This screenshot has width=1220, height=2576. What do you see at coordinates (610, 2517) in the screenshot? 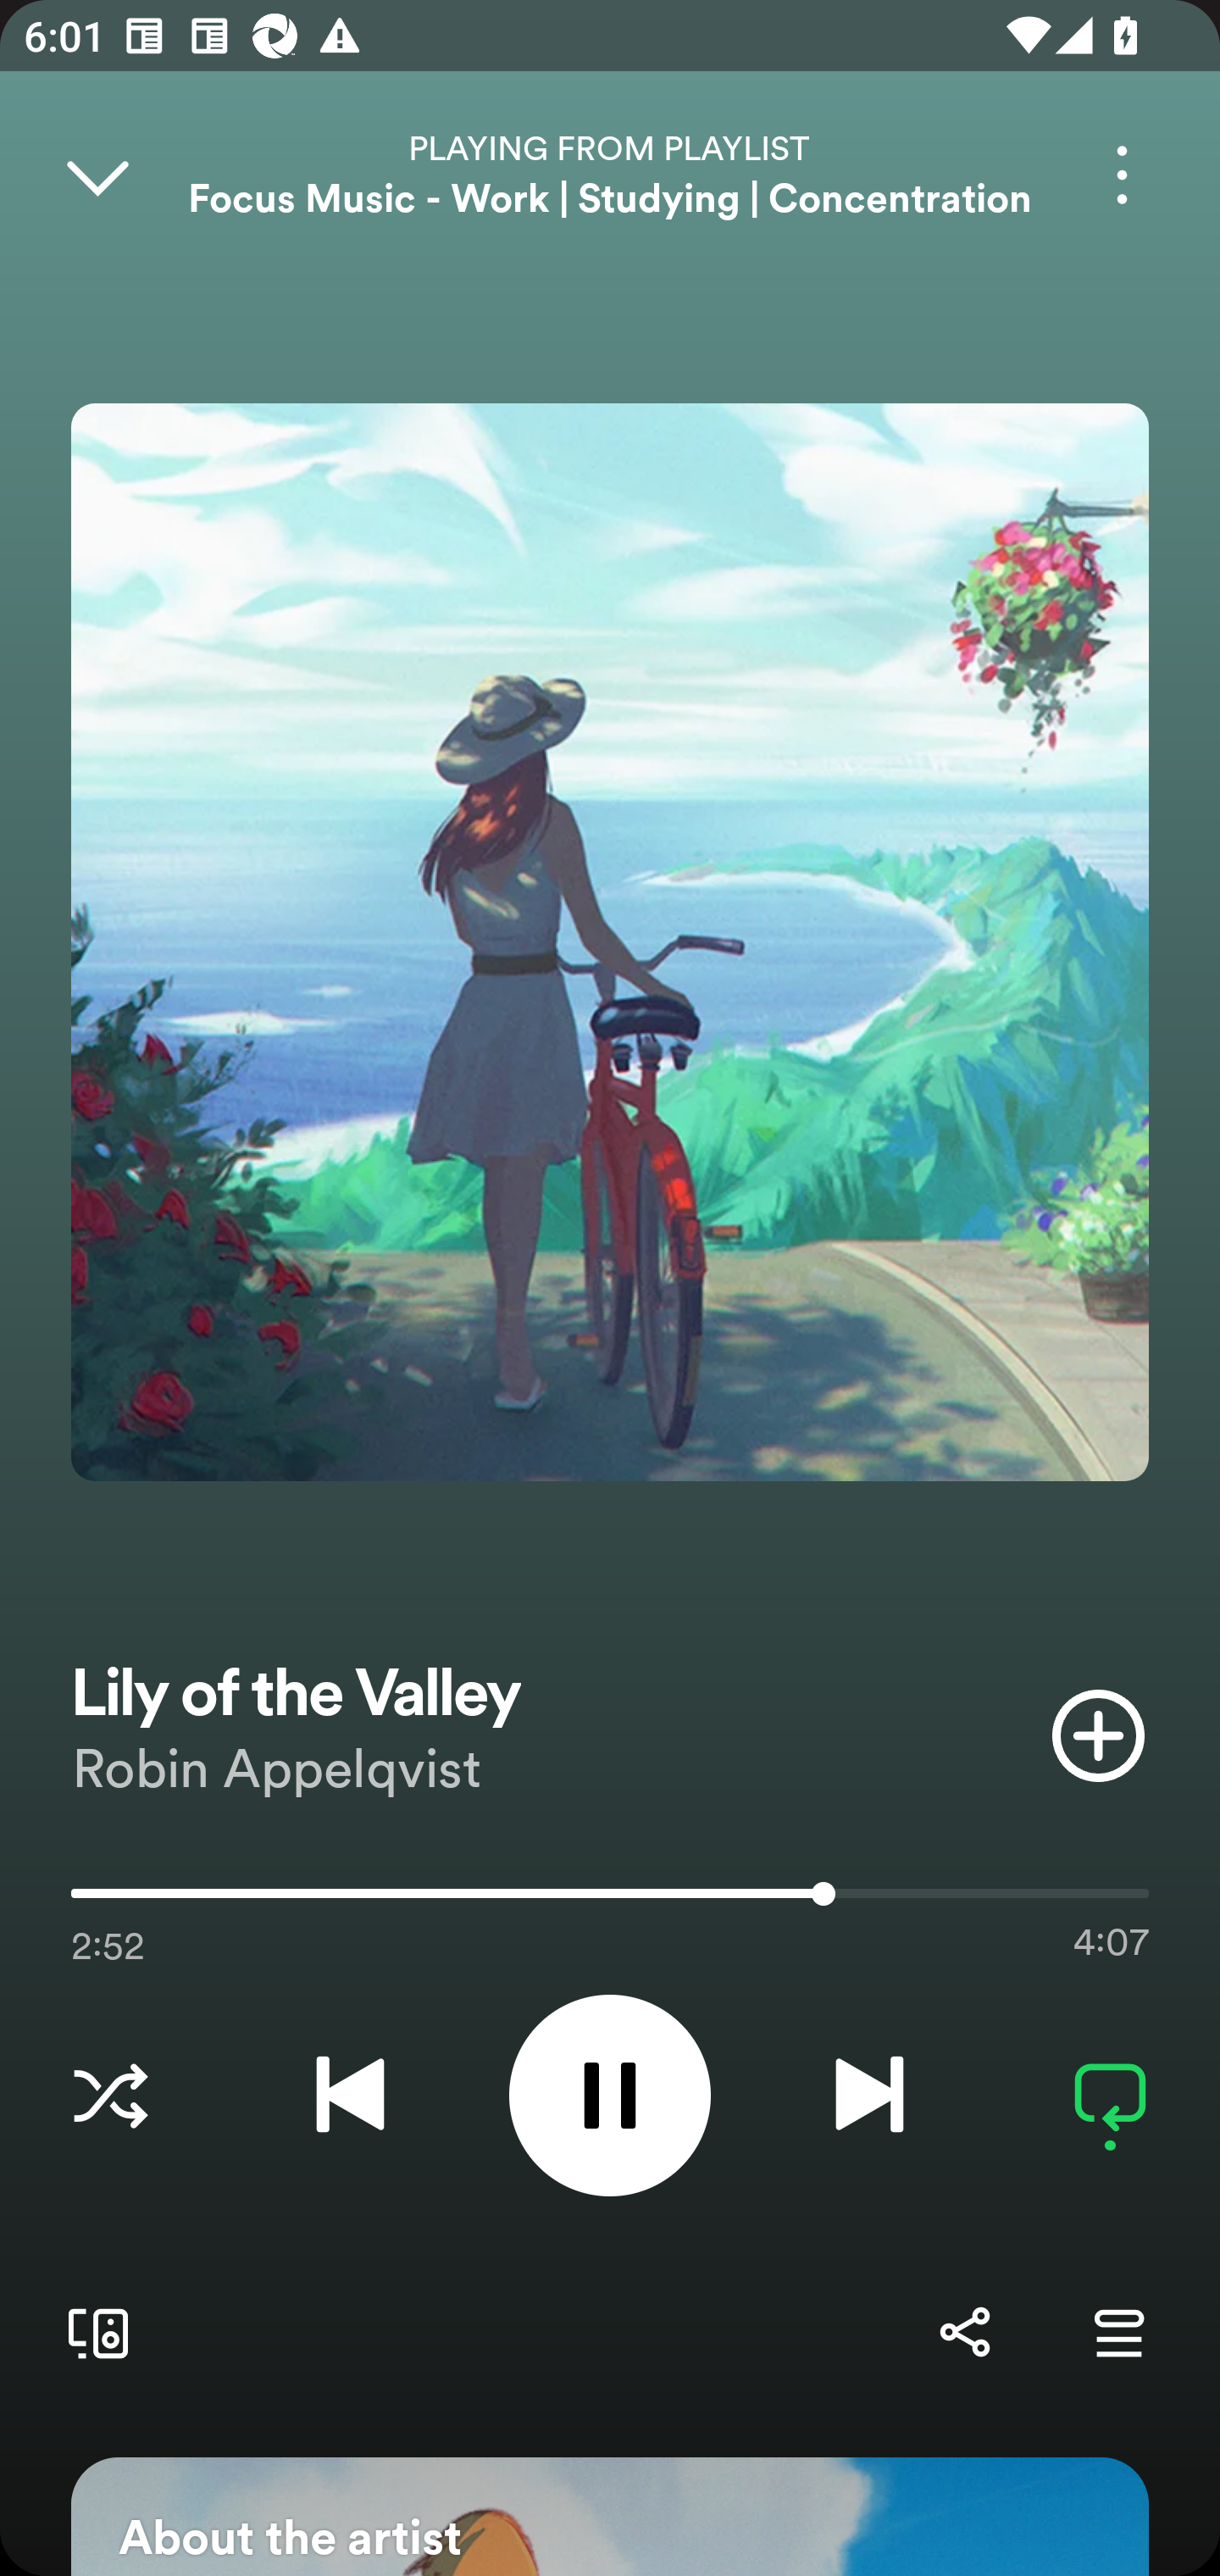
I see `About the artist` at bounding box center [610, 2517].